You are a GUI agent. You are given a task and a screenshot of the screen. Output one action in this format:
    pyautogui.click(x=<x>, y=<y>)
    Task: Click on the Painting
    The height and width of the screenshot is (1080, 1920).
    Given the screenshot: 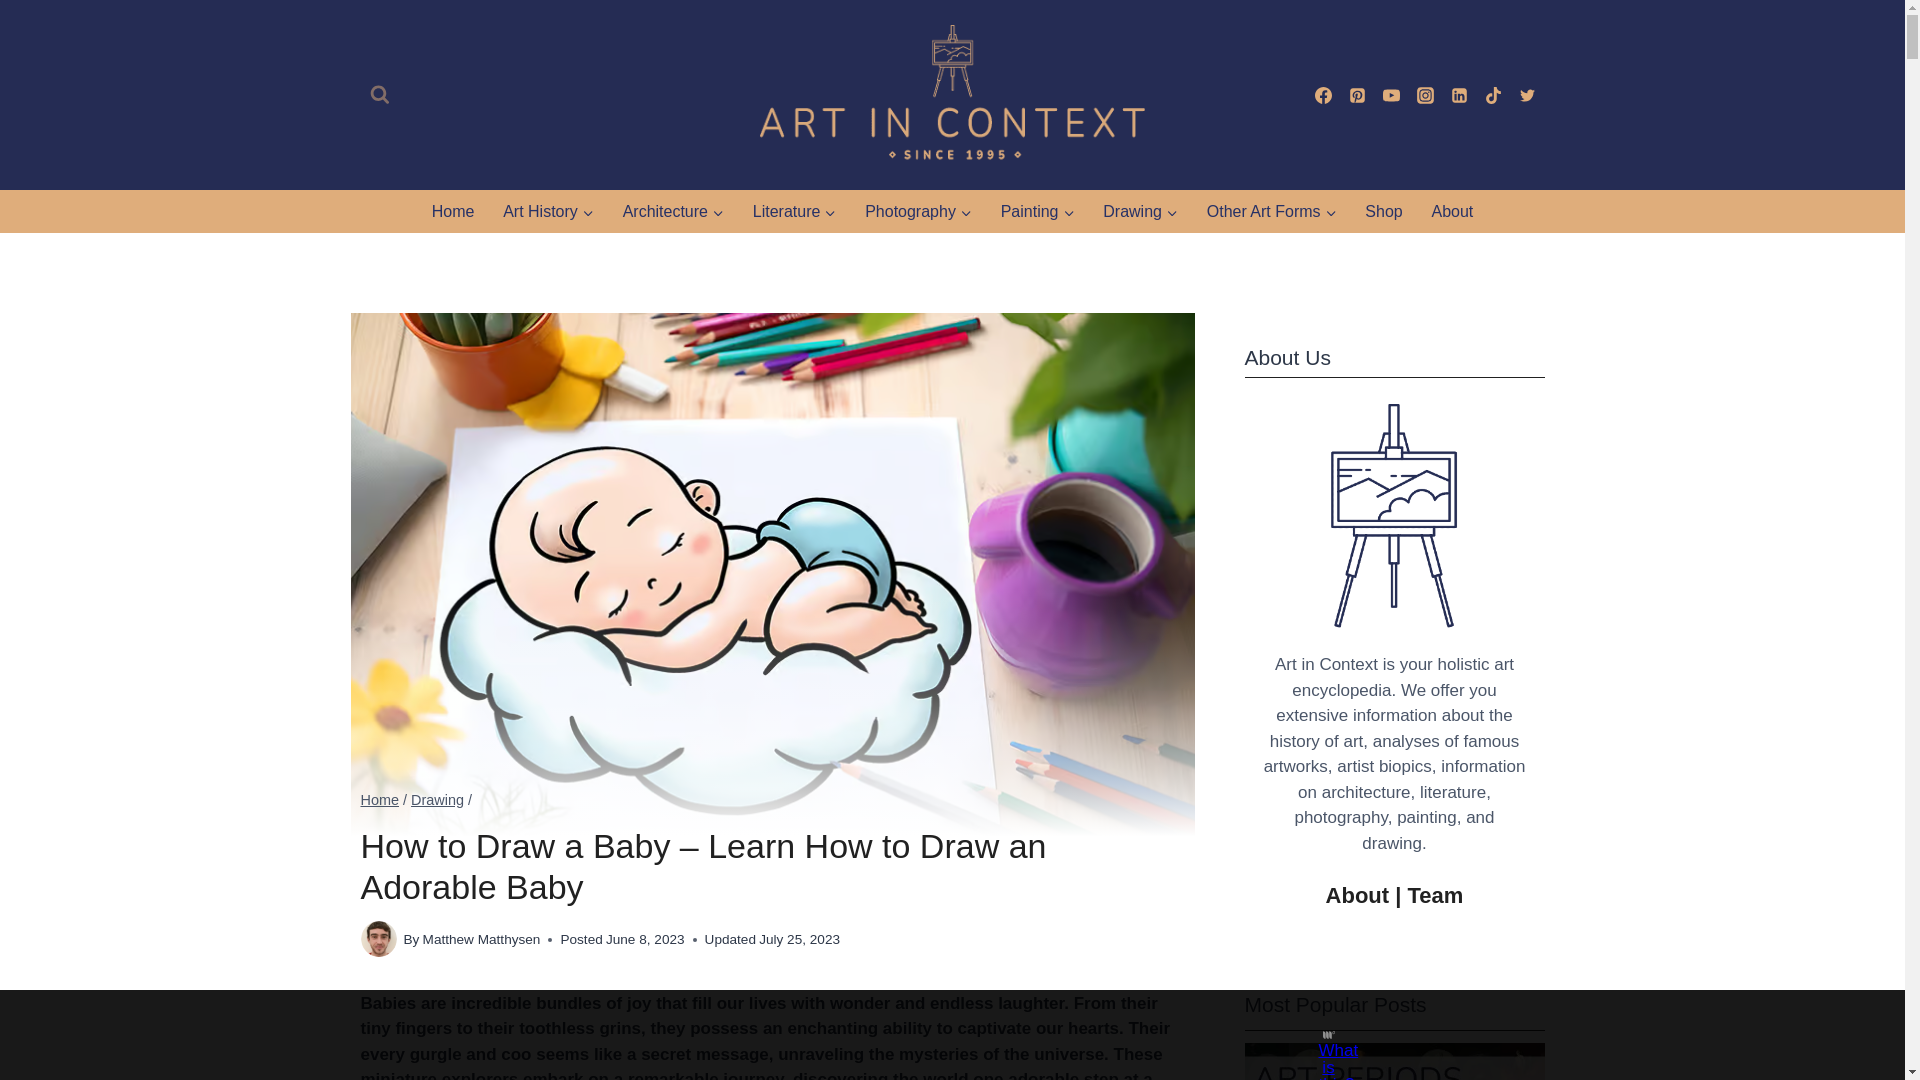 What is the action you would take?
    pyautogui.click(x=1037, y=212)
    